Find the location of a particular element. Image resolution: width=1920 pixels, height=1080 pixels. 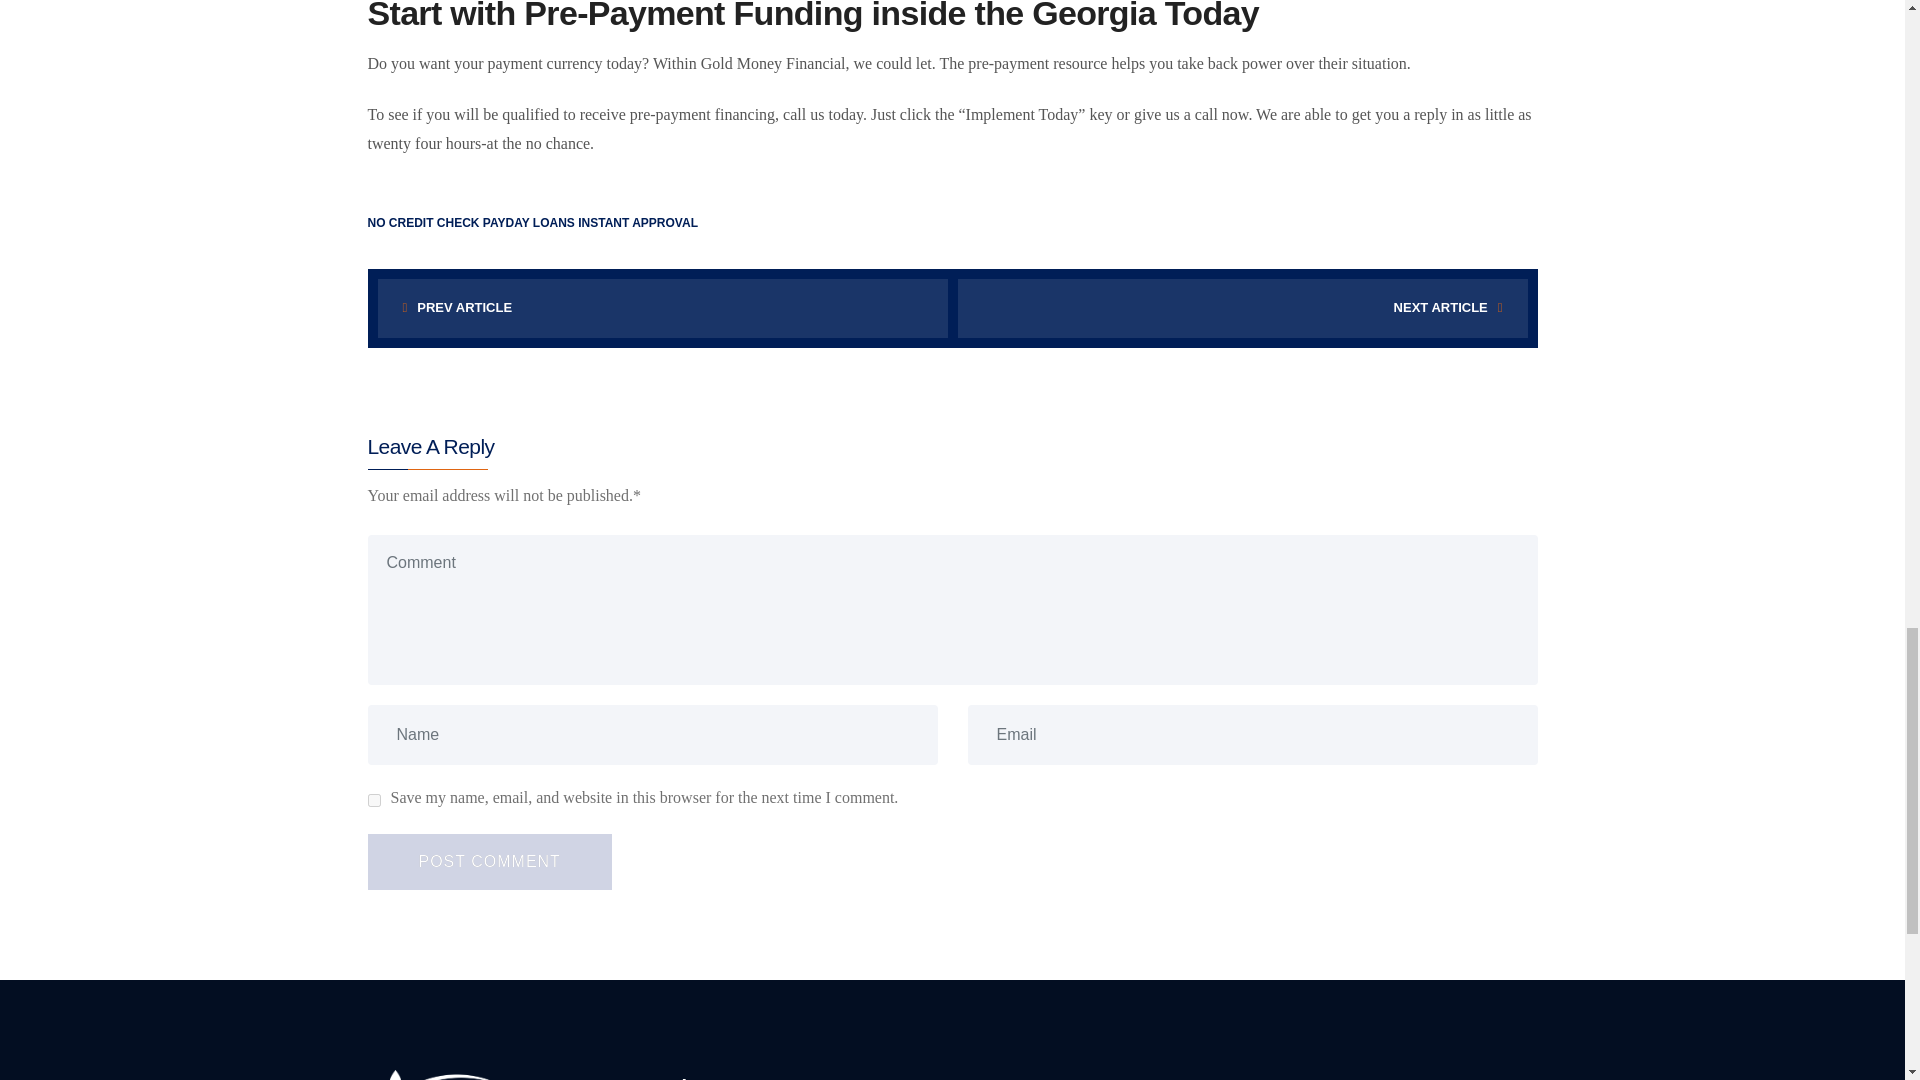

NO CREDIT CHECK PAYDAY LOANS INSTANT APPROVAL is located at coordinates (533, 223).